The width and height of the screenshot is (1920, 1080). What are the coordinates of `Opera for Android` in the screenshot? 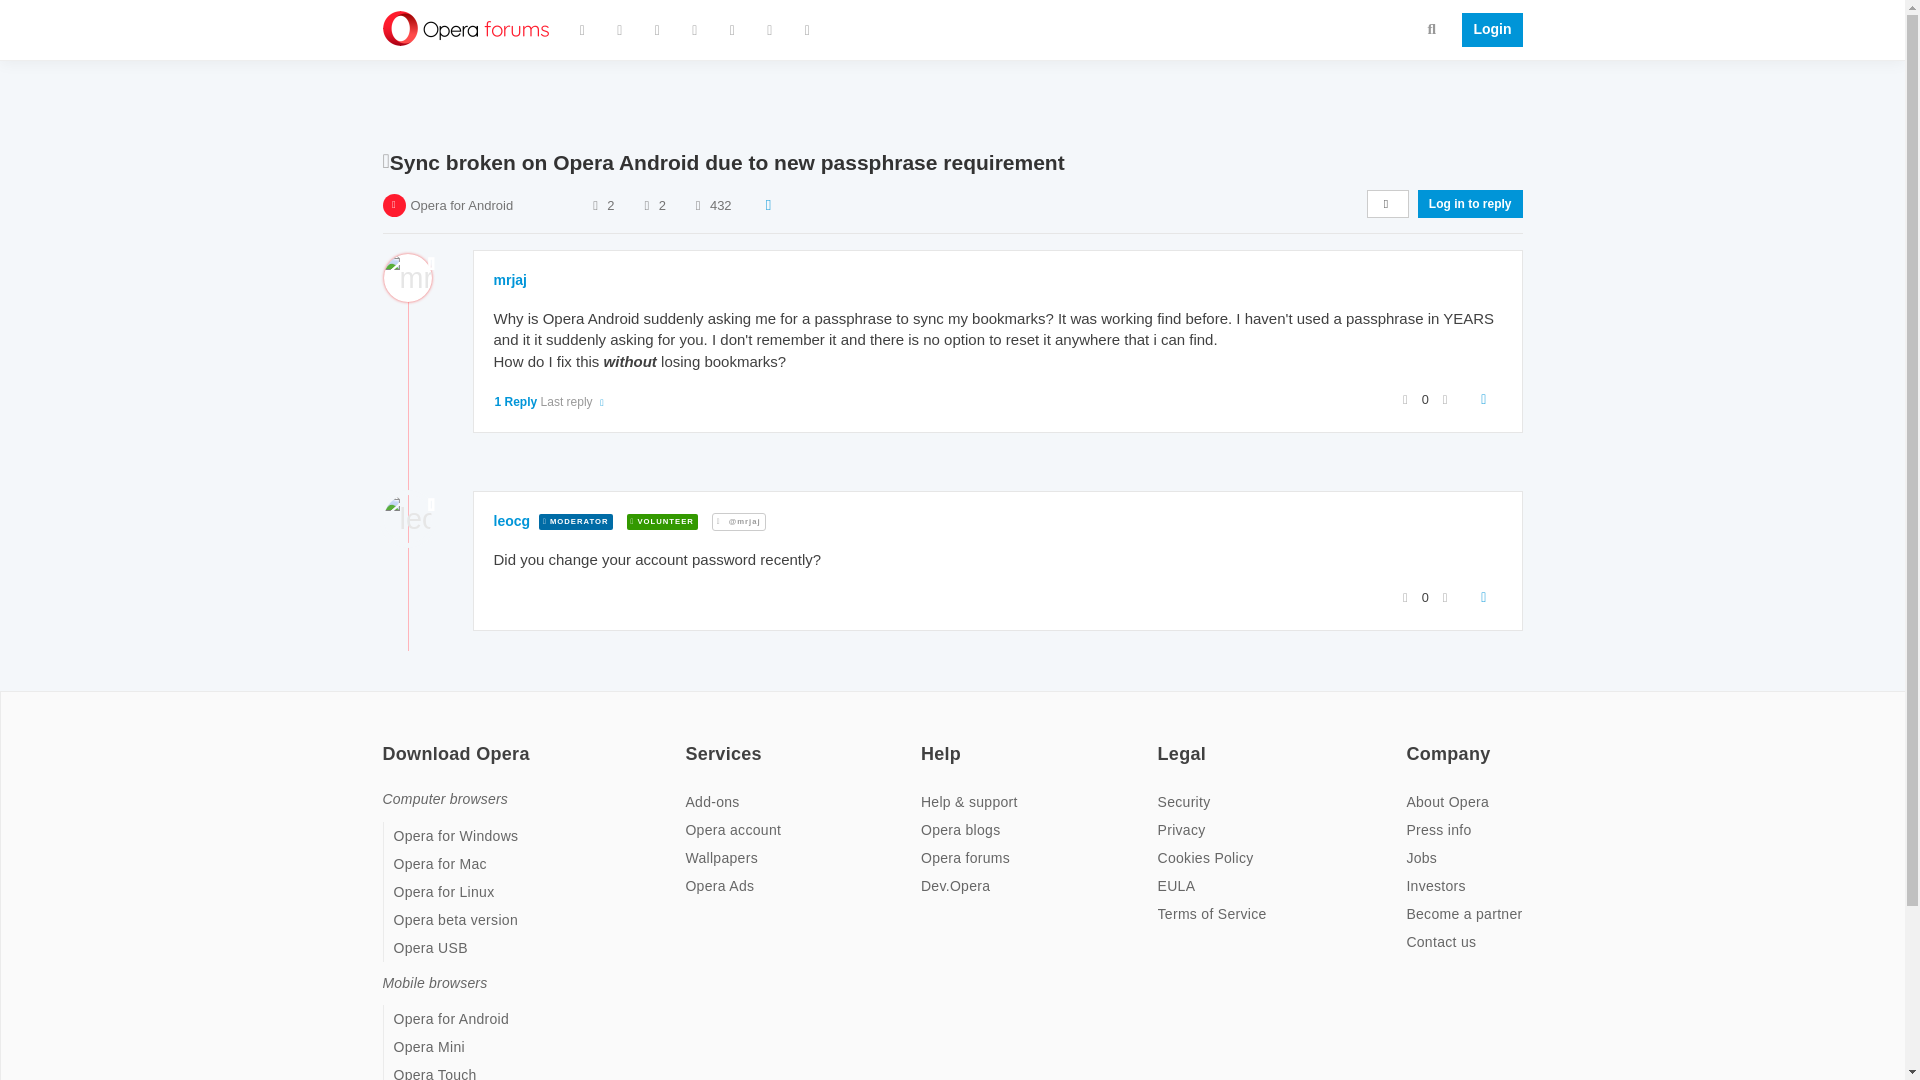 It's located at (461, 204).